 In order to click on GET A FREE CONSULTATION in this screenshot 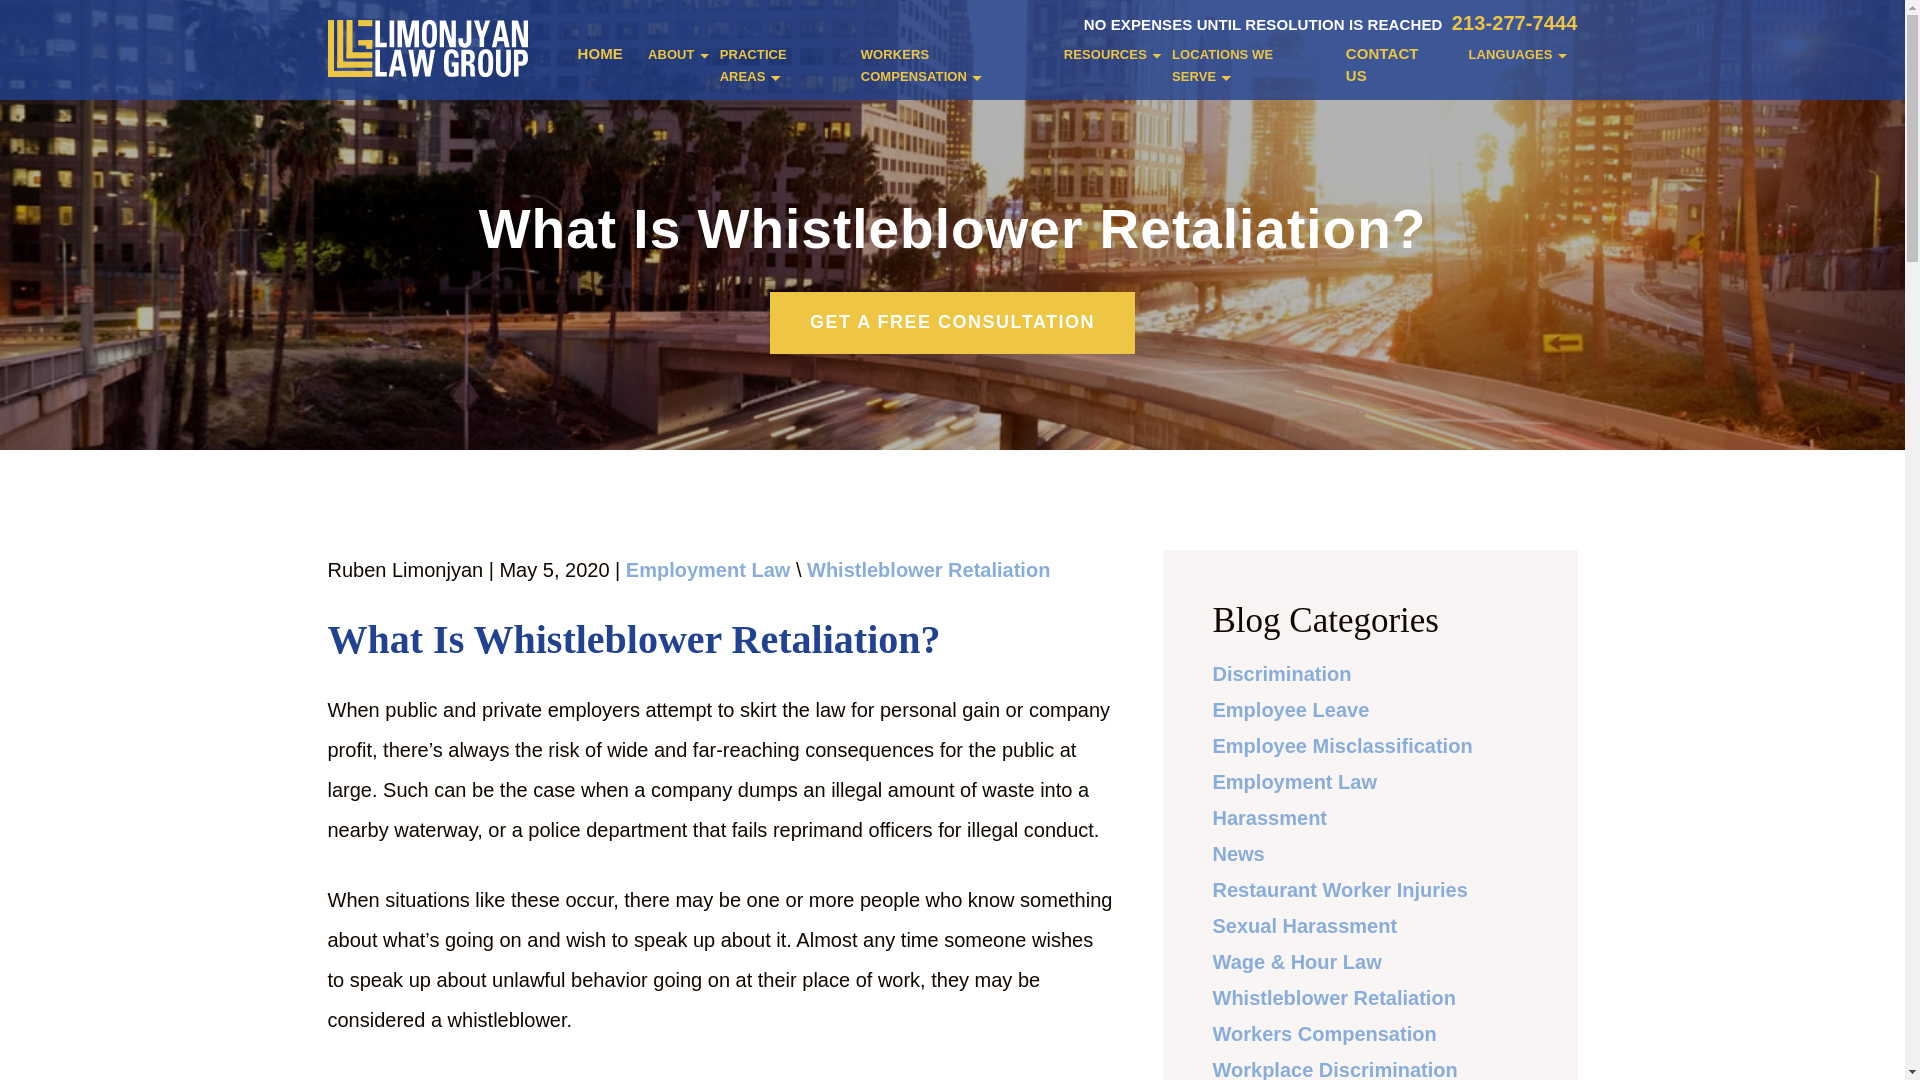, I will do `click(952, 322)`.